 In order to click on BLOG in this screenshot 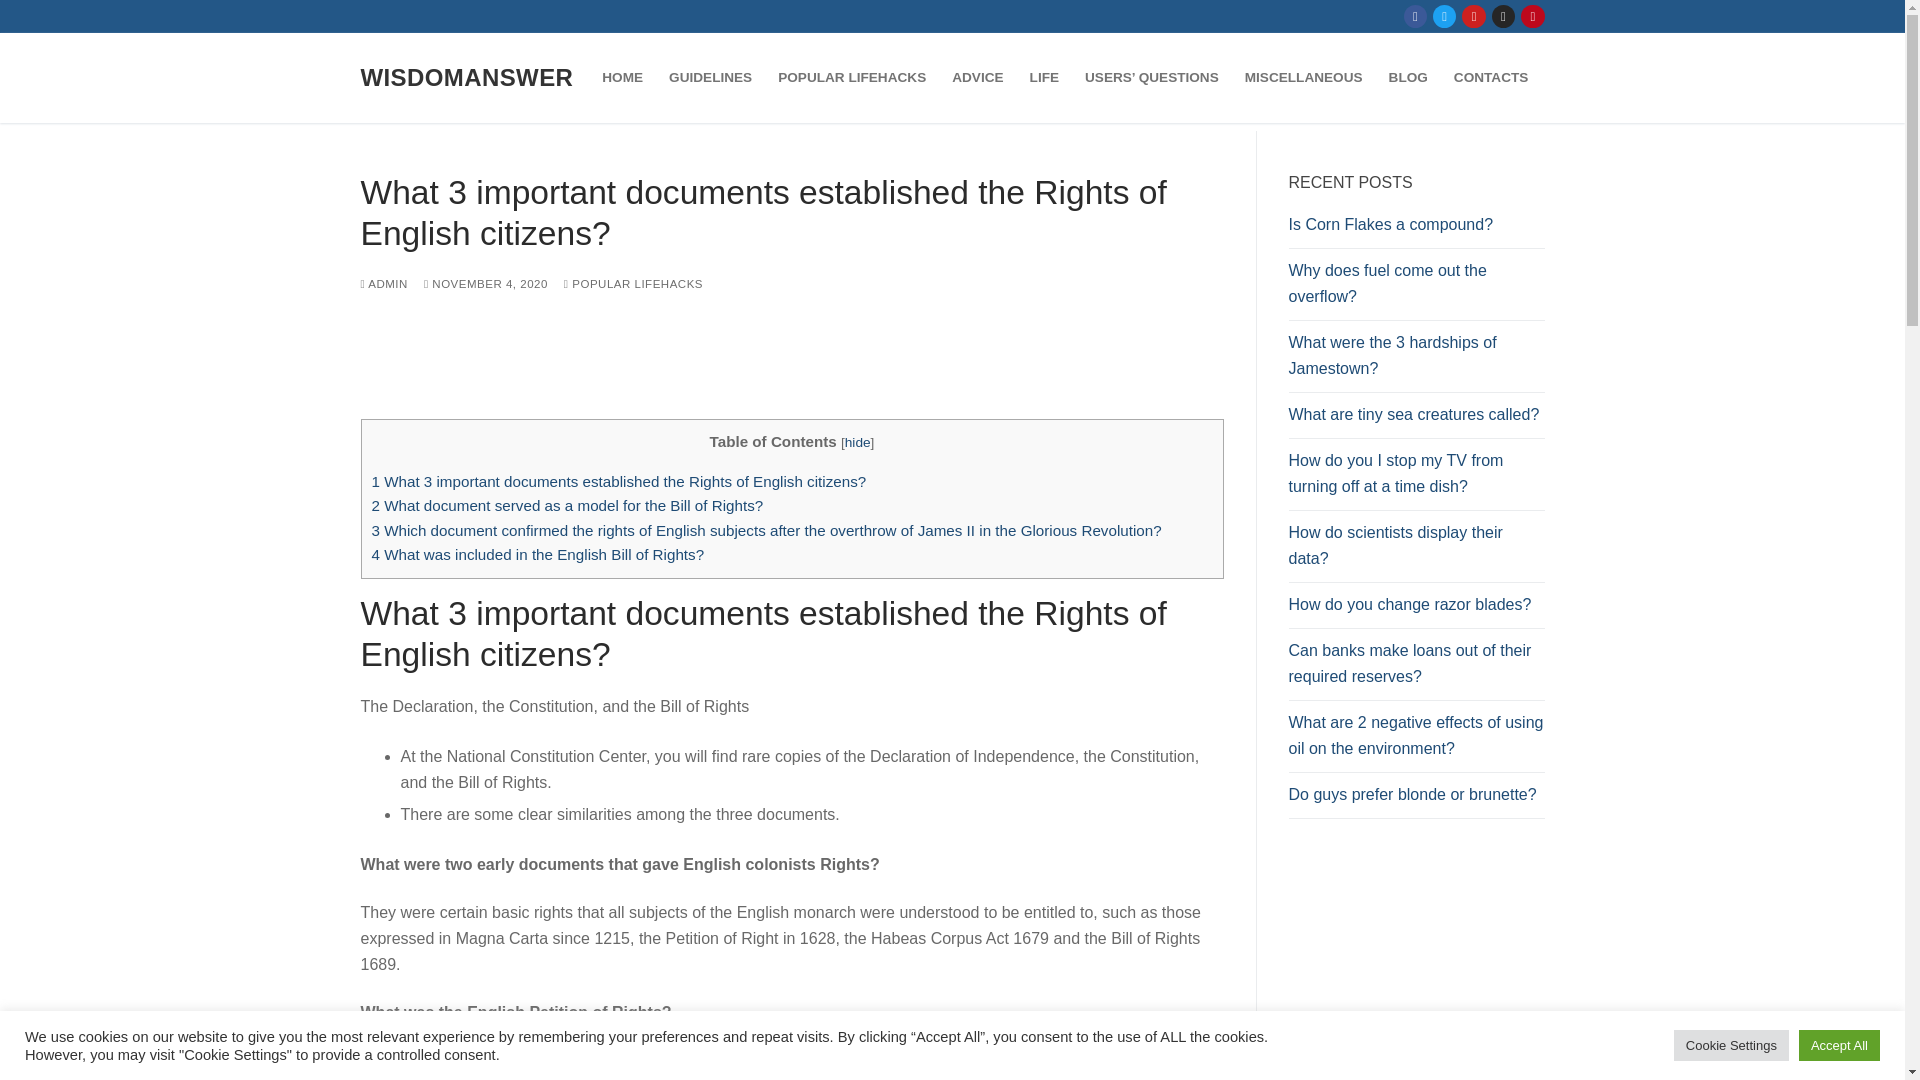, I will do `click(1408, 78)`.